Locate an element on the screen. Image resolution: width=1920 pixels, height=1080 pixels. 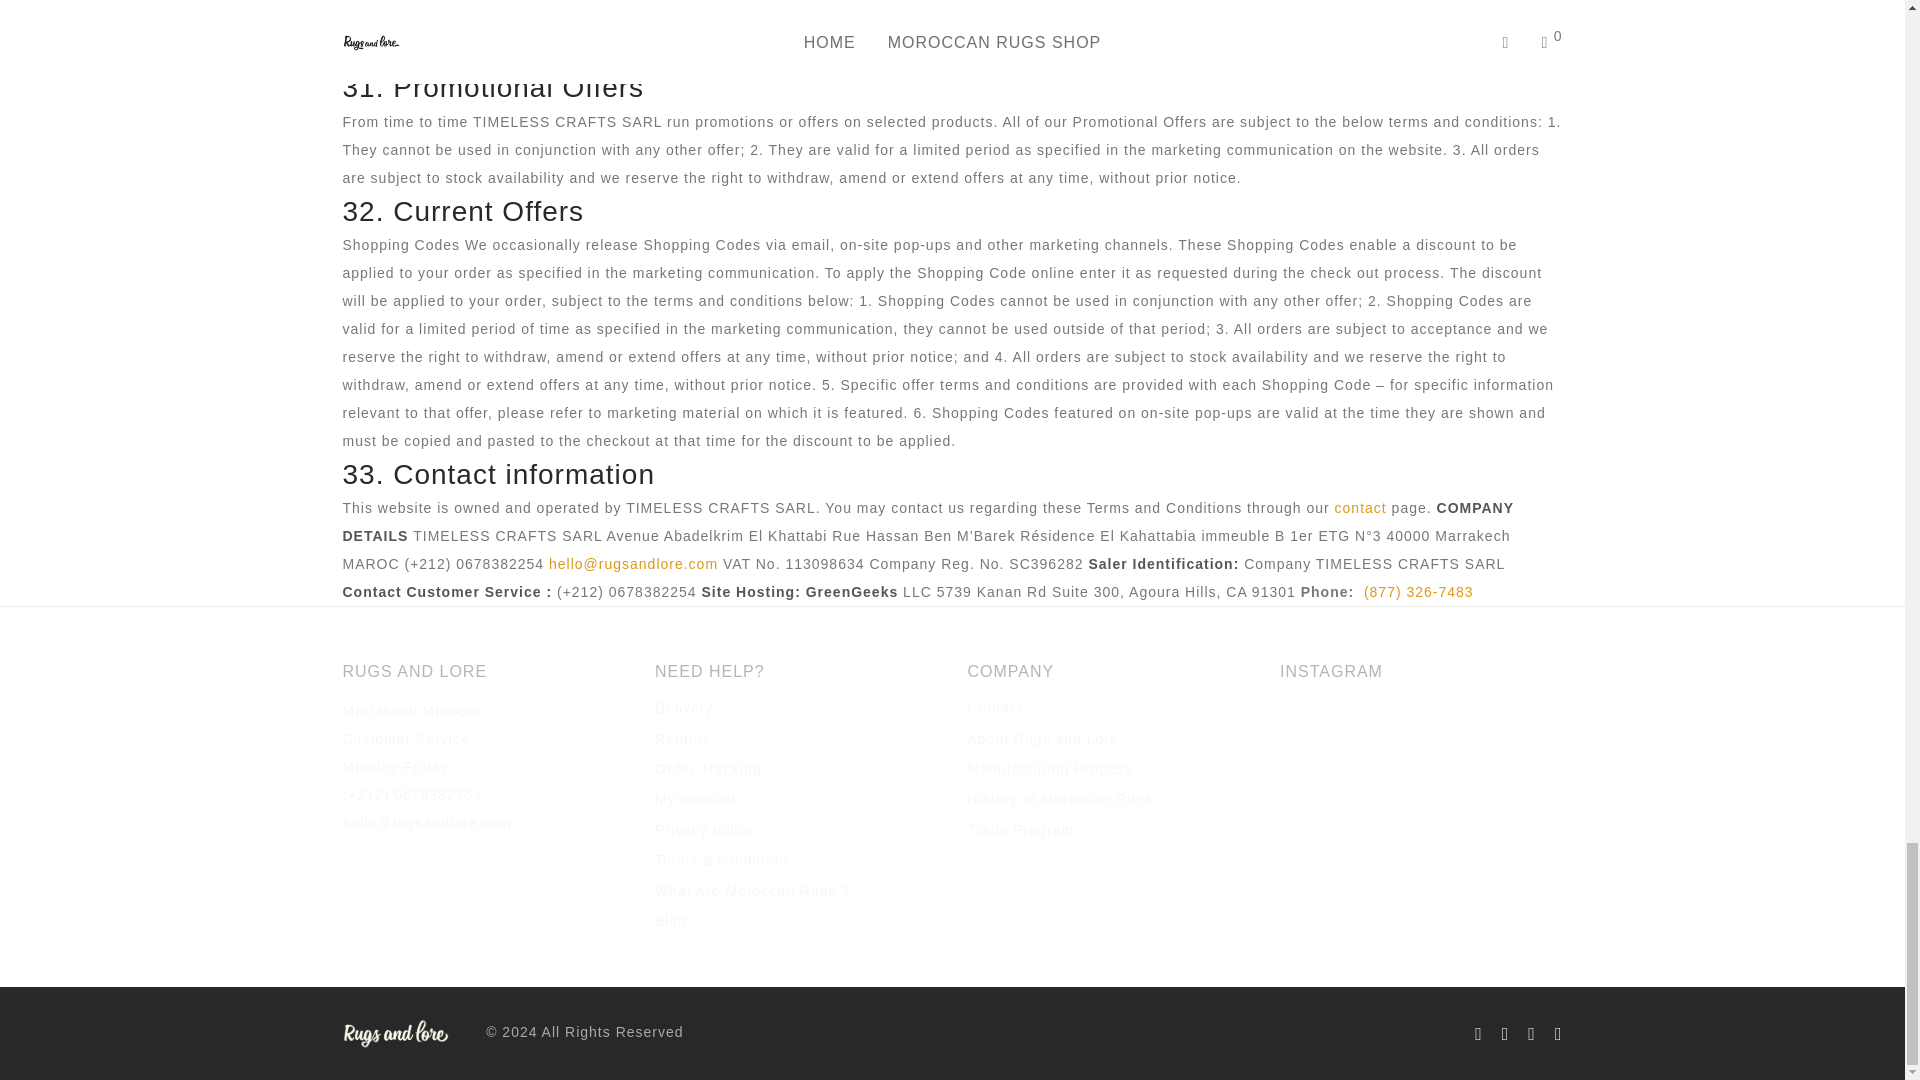
About Rugs and Lore is located at coordinates (1043, 739).